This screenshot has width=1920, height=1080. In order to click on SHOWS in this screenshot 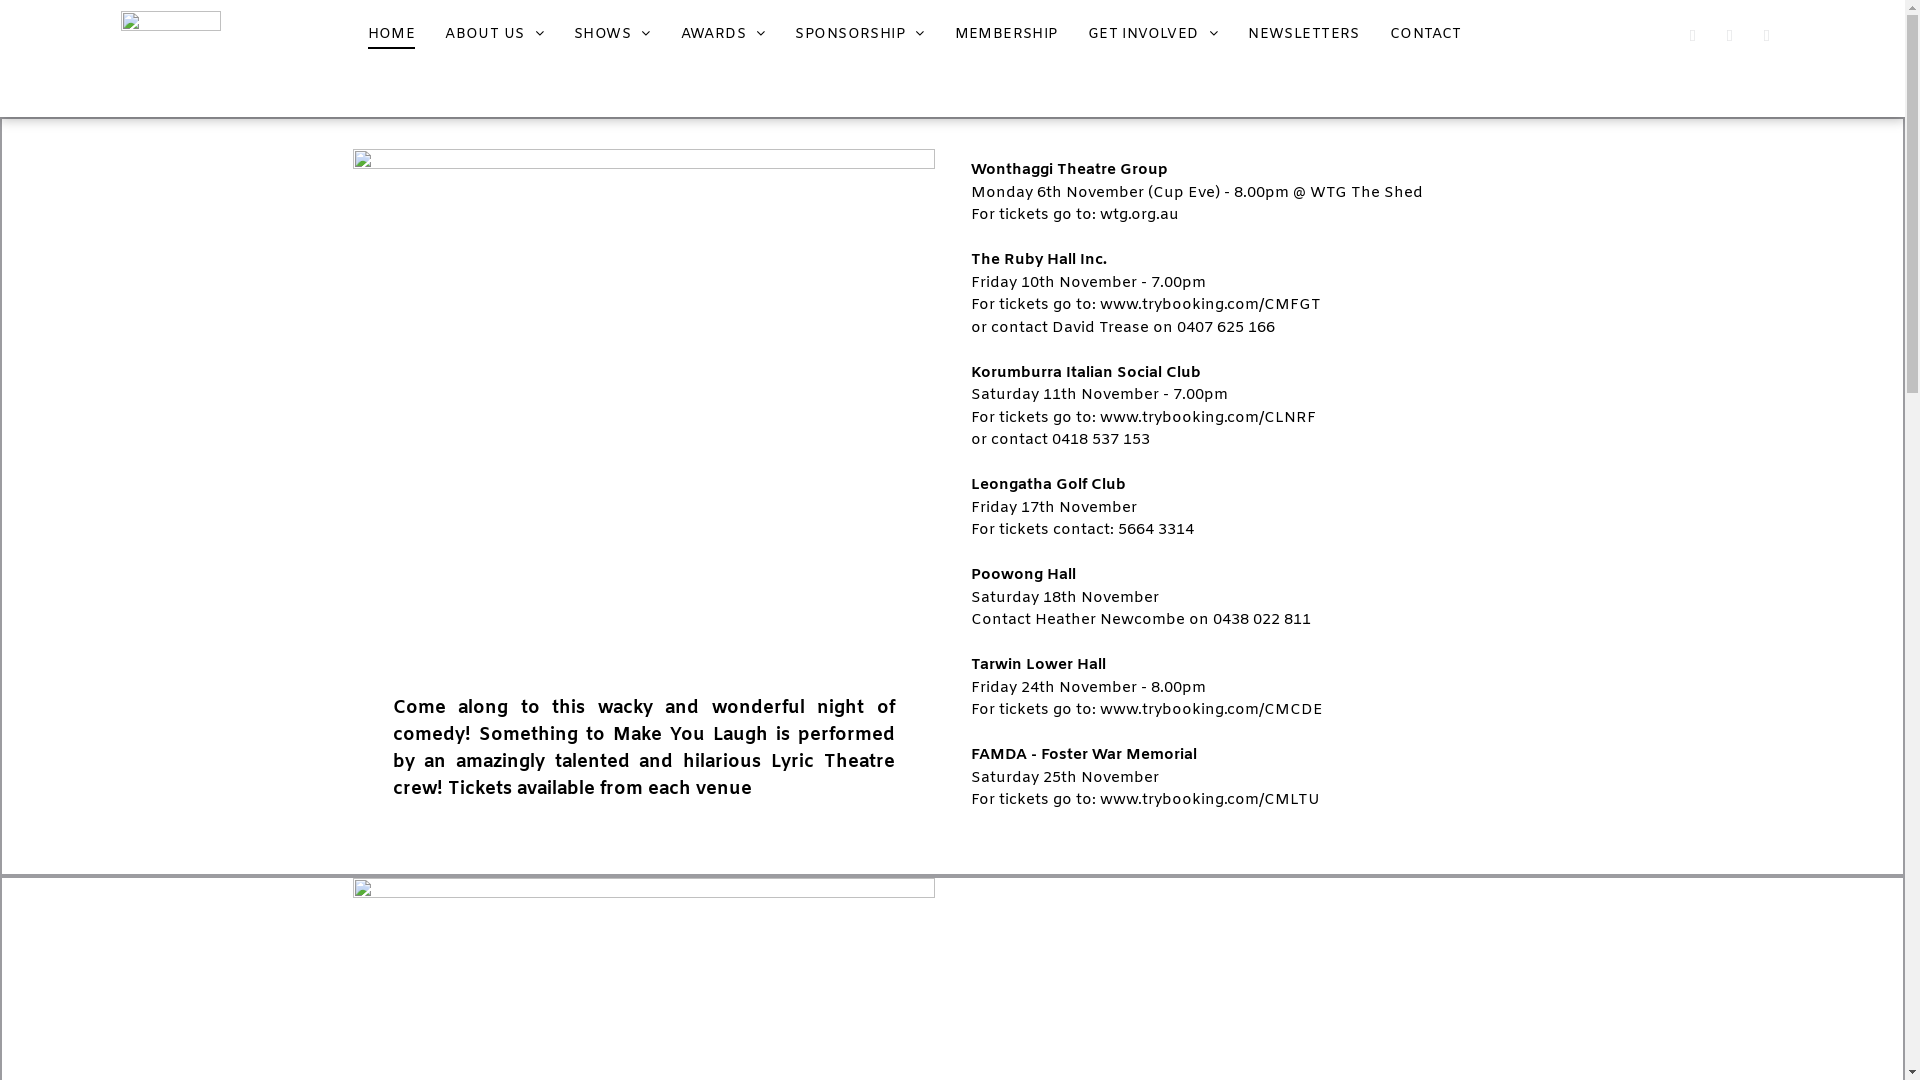, I will do `click(612, 34)`.